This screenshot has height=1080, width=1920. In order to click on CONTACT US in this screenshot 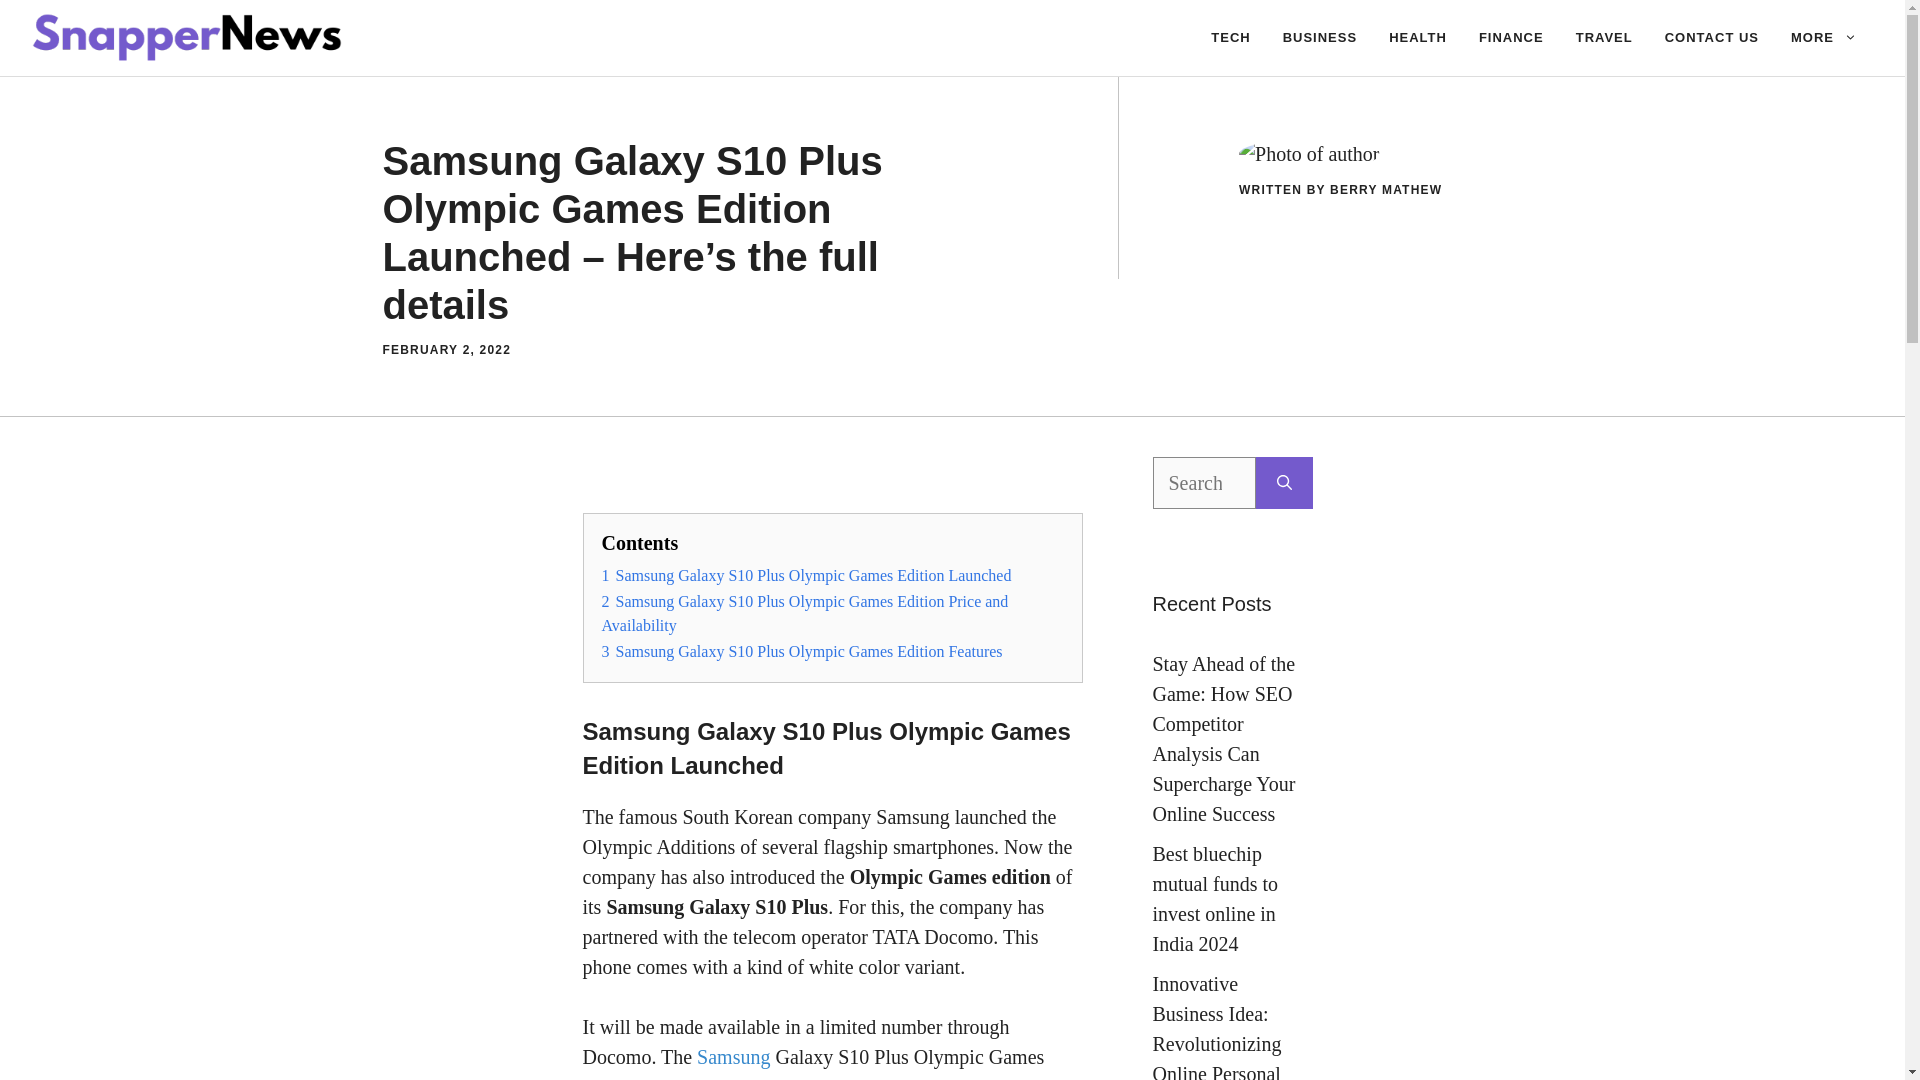, I will do `click(1712, 38)`.